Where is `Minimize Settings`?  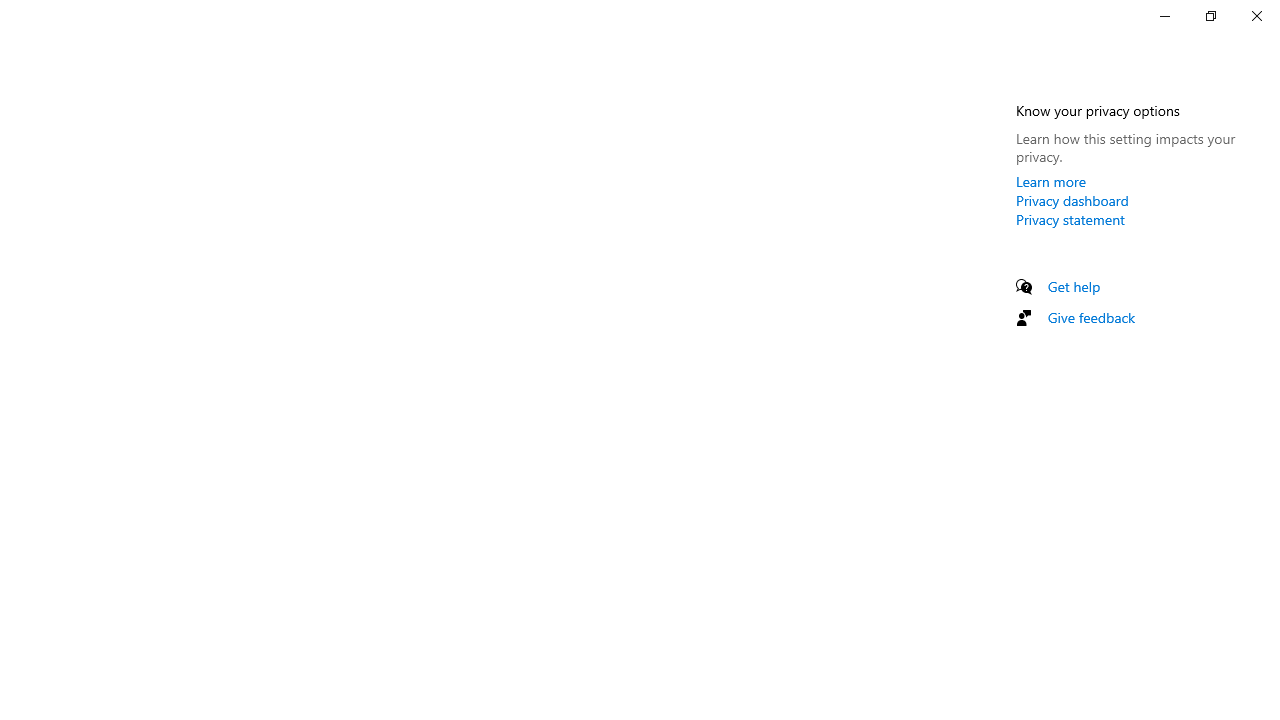
Minimize Settings is located at coordinates (1164, 16).